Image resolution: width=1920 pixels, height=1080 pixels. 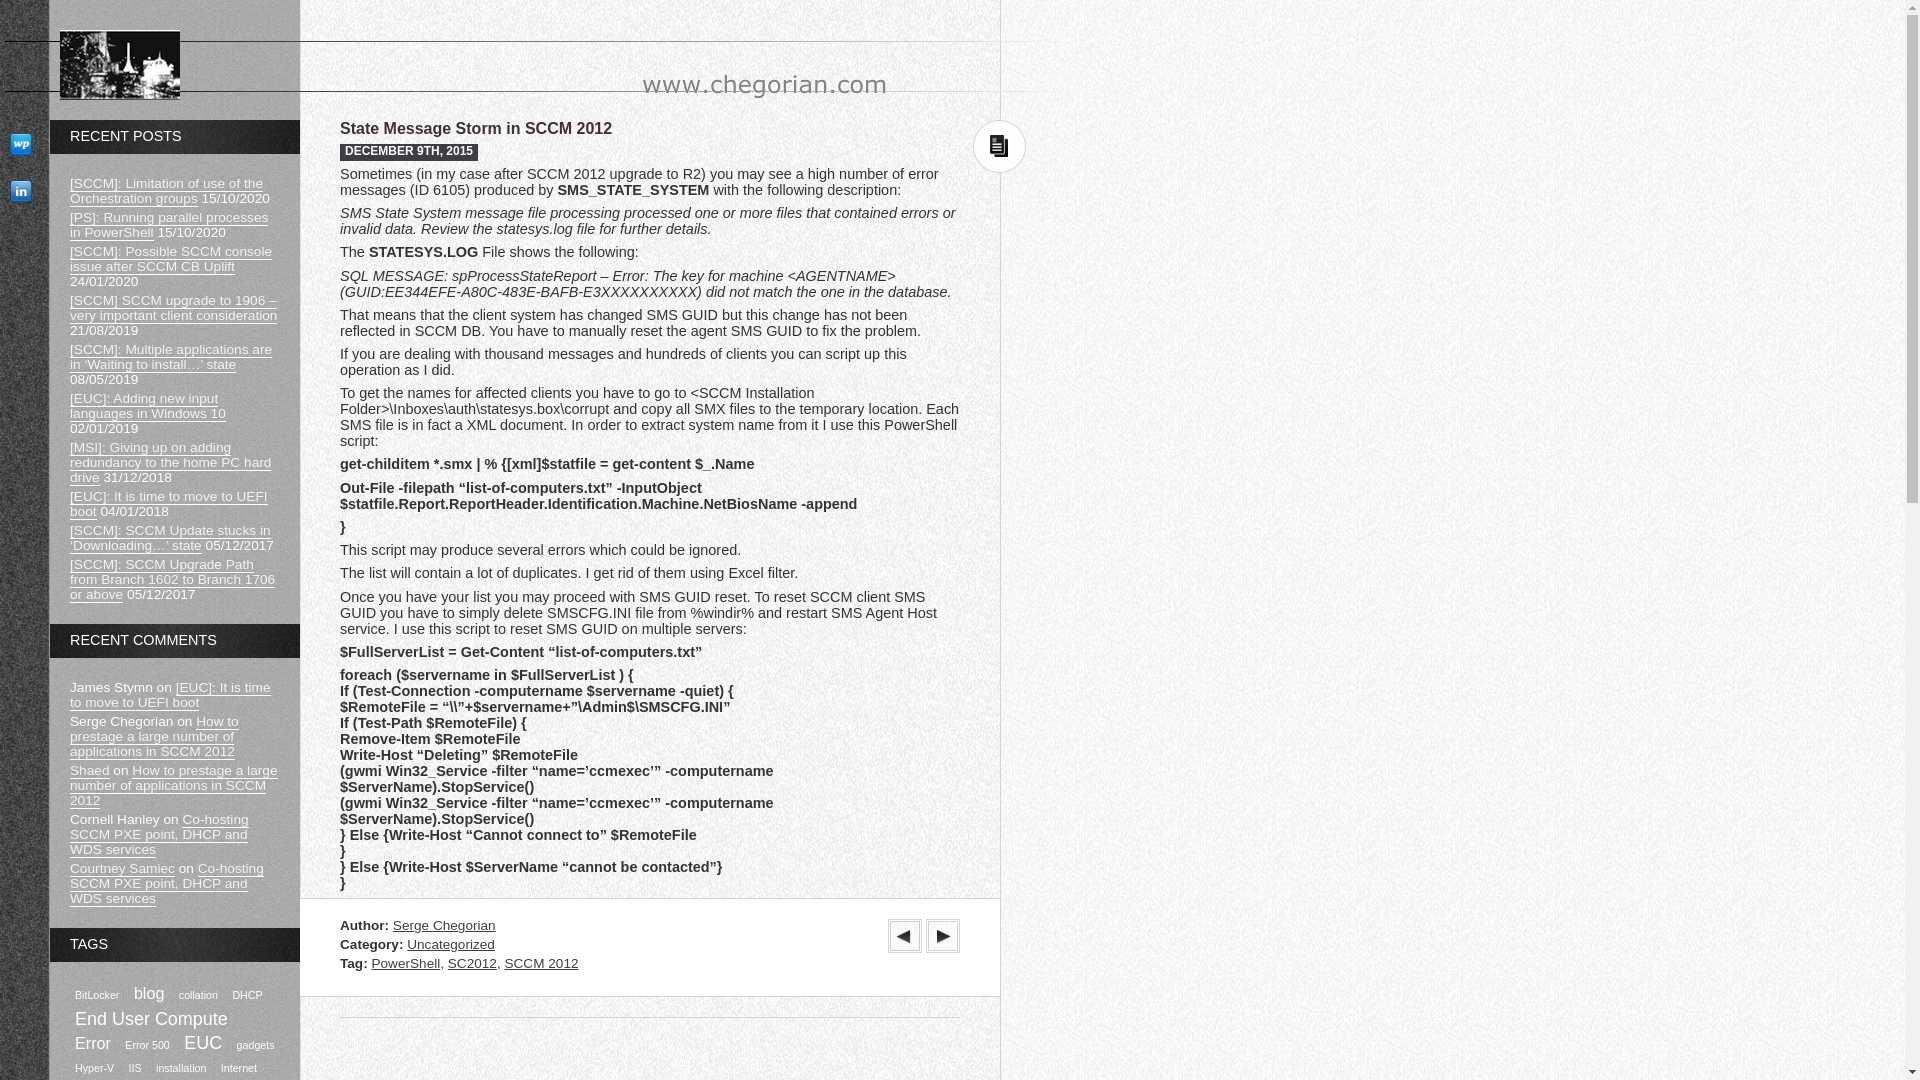 What do you see at coordinates (97, 996) in the screenshot?
I see `BitLocker` at bounding box center [97, 996].